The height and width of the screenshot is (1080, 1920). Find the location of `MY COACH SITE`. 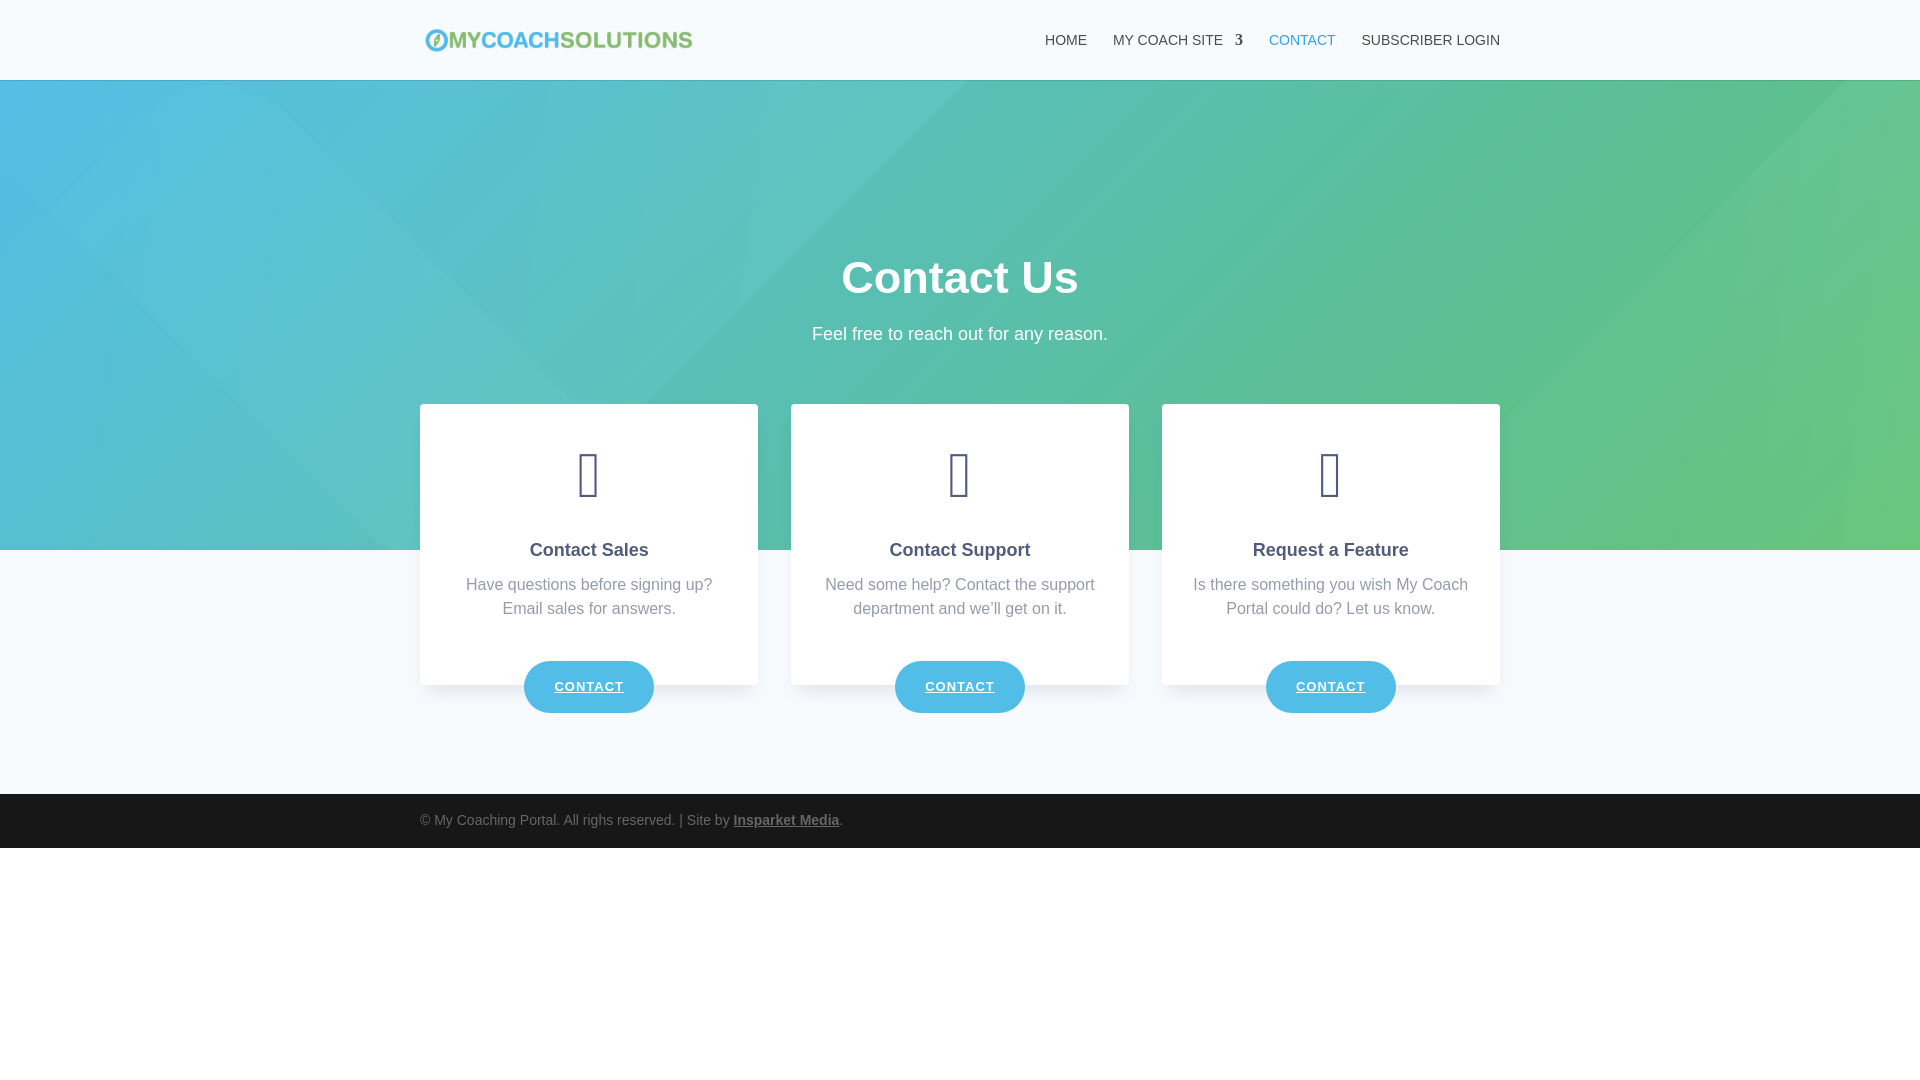

MY COACH SITE is located at coordinates (1178, 56).